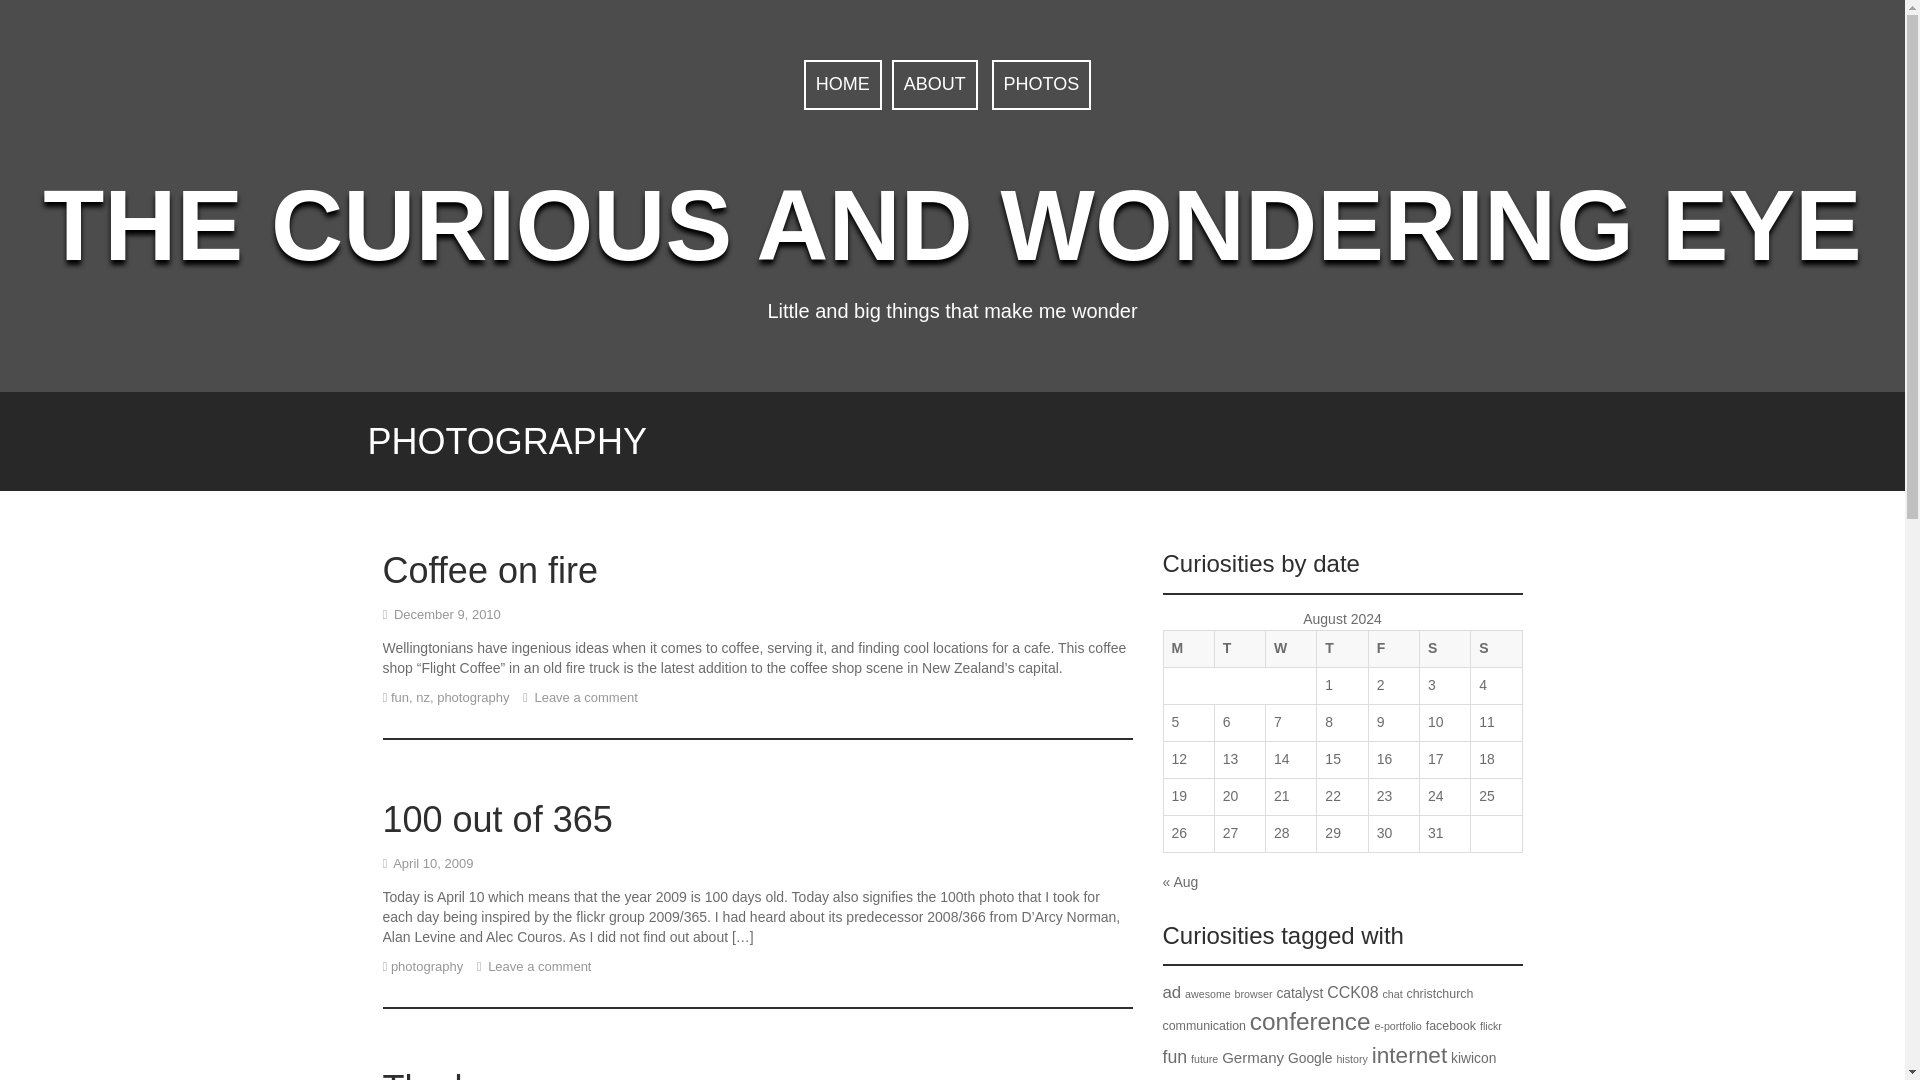  What do you see at coordinates (1496, 648) in the screenshot?
I see `Sunday` at bounding box center [1496, 648].